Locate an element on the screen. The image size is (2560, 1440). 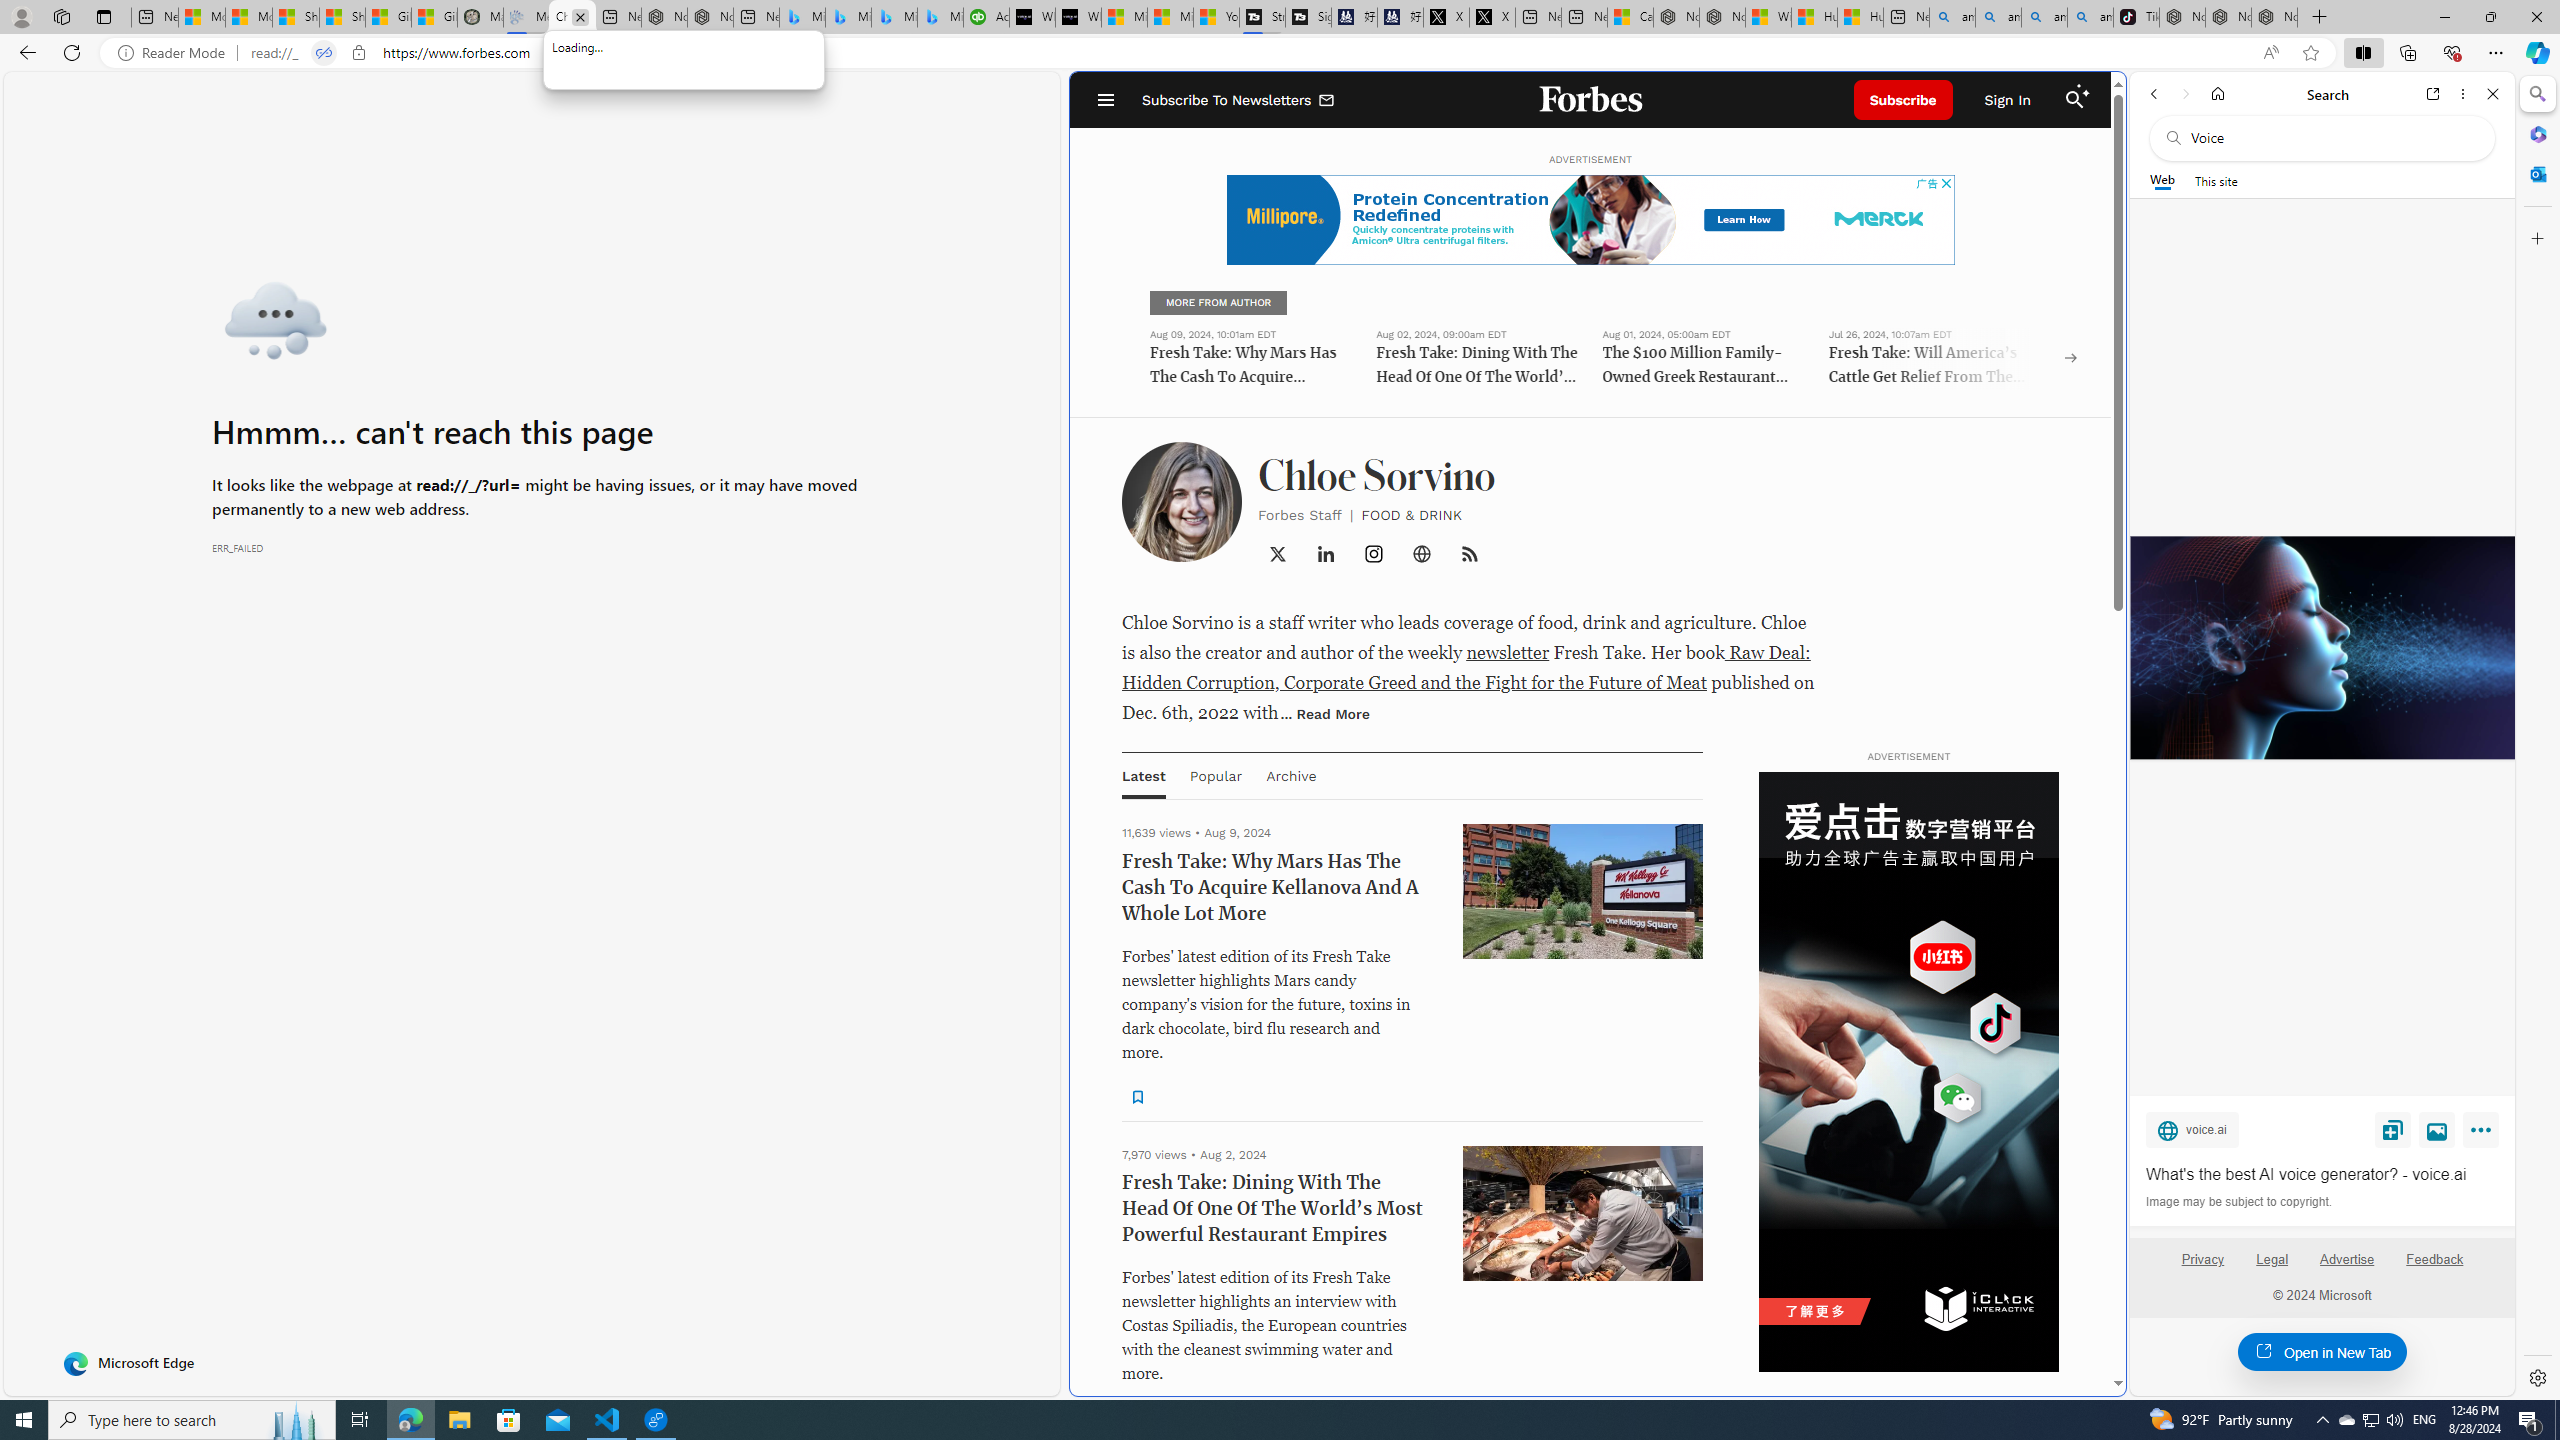
Huge shark washes ashore at New York City beach | Watch is located at coordinates (1859, 17).